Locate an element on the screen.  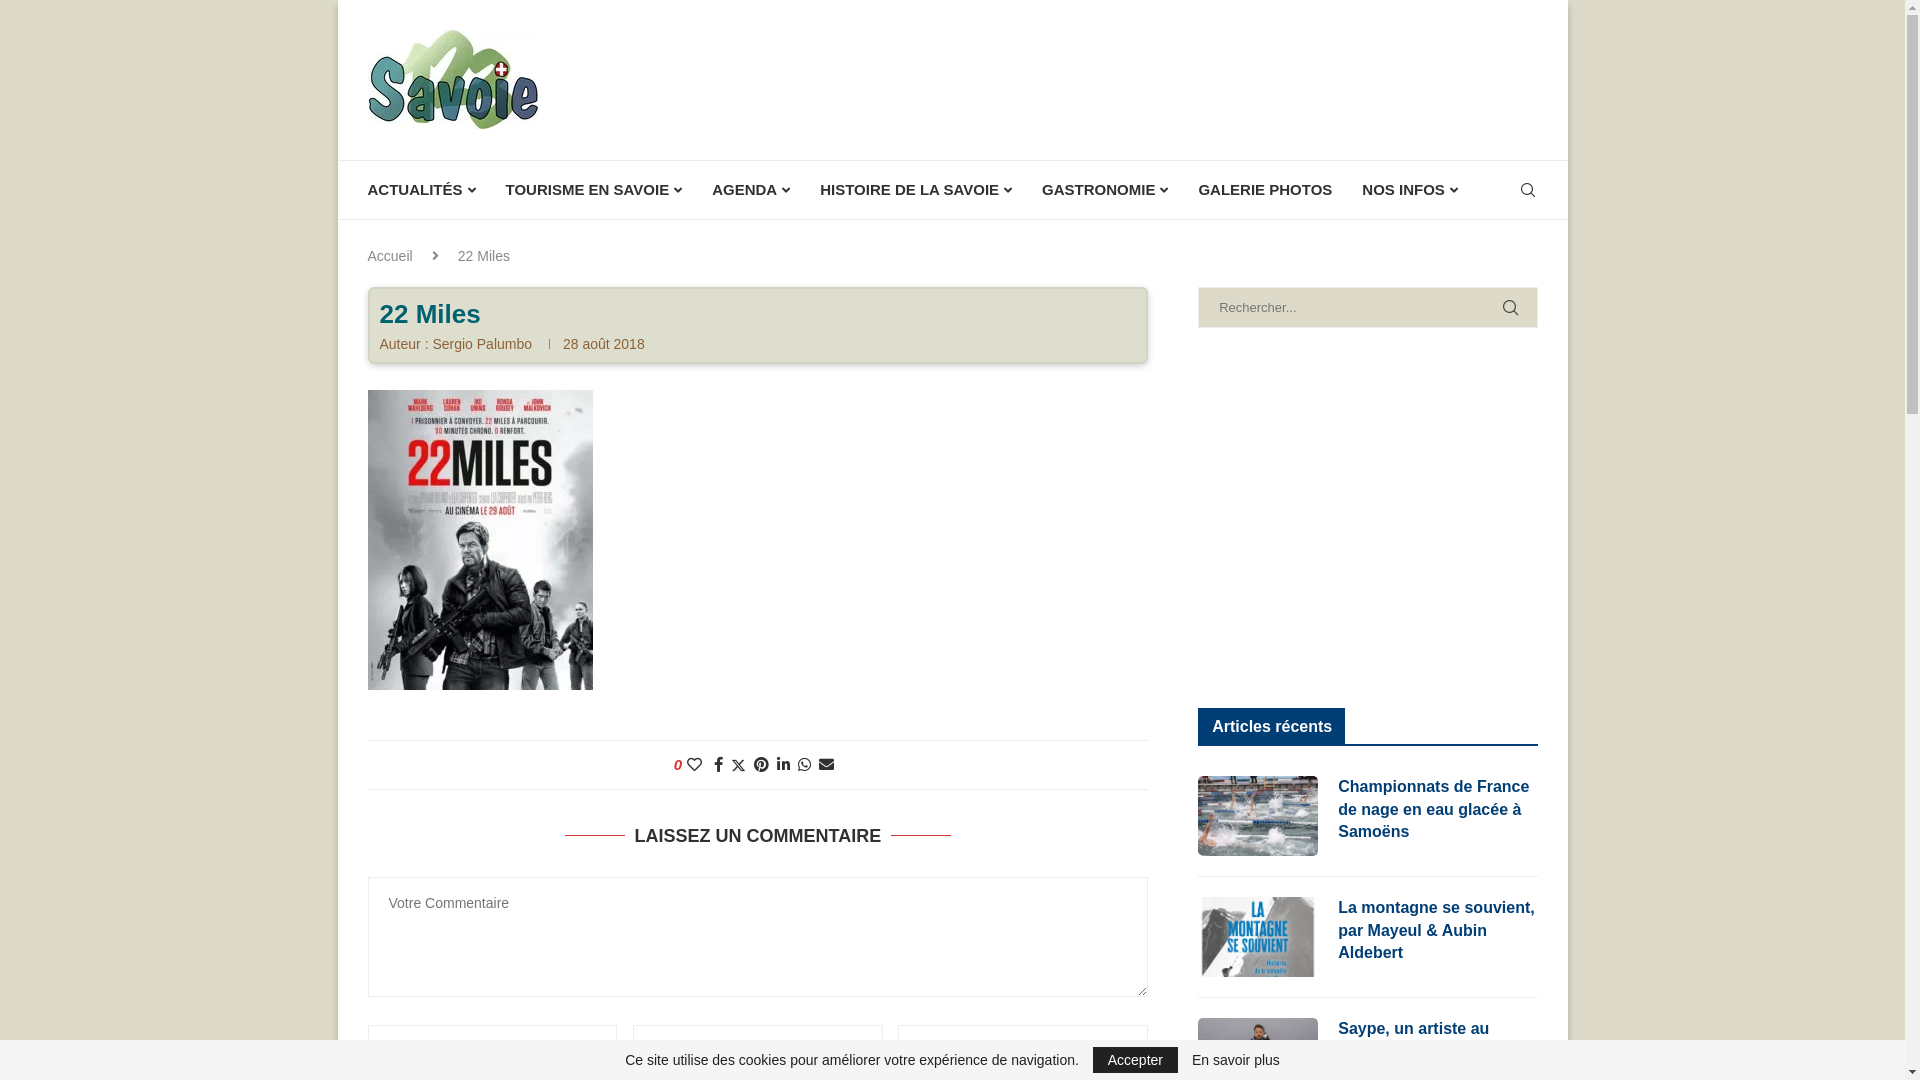
Rechercher is located at coordinates (170, 20).